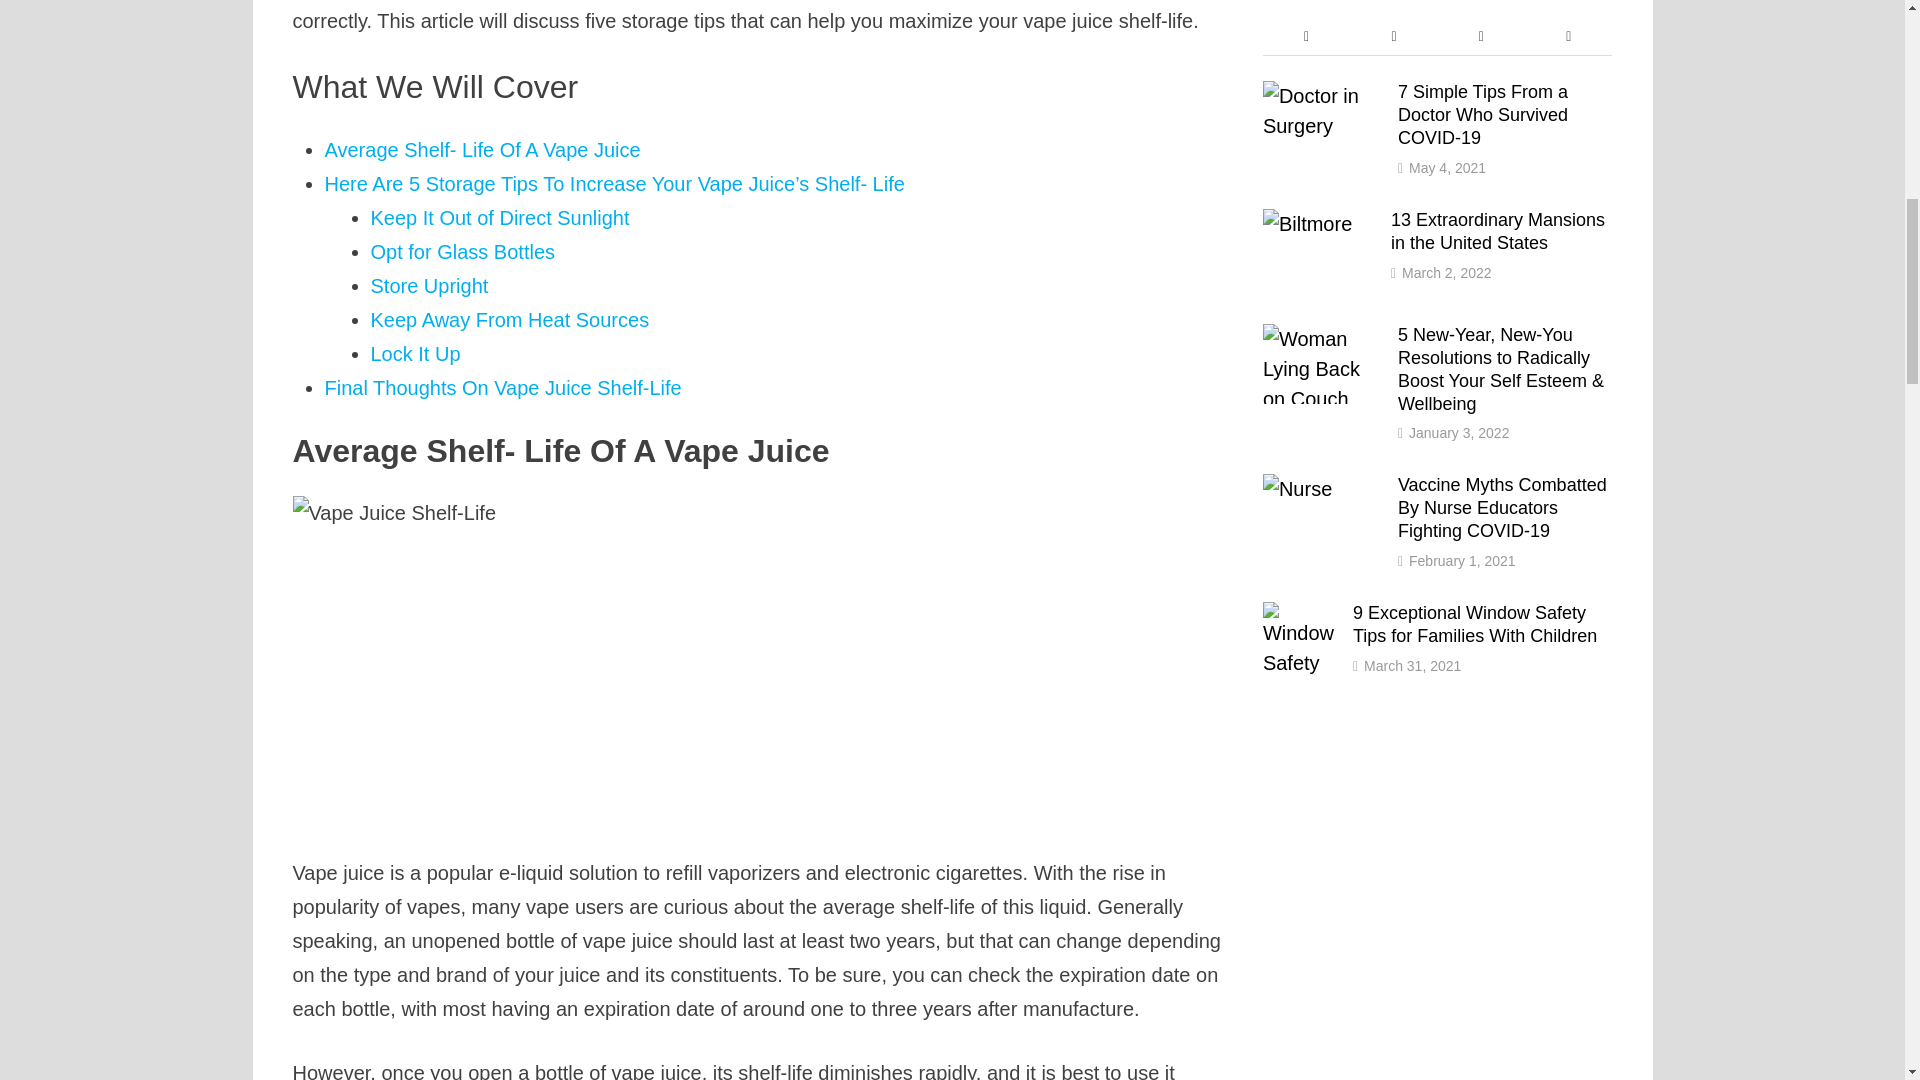 The image size is (1920, 1080). I want to click on Average Shelf- Life Of A Vape Juice, so click(482, 150).